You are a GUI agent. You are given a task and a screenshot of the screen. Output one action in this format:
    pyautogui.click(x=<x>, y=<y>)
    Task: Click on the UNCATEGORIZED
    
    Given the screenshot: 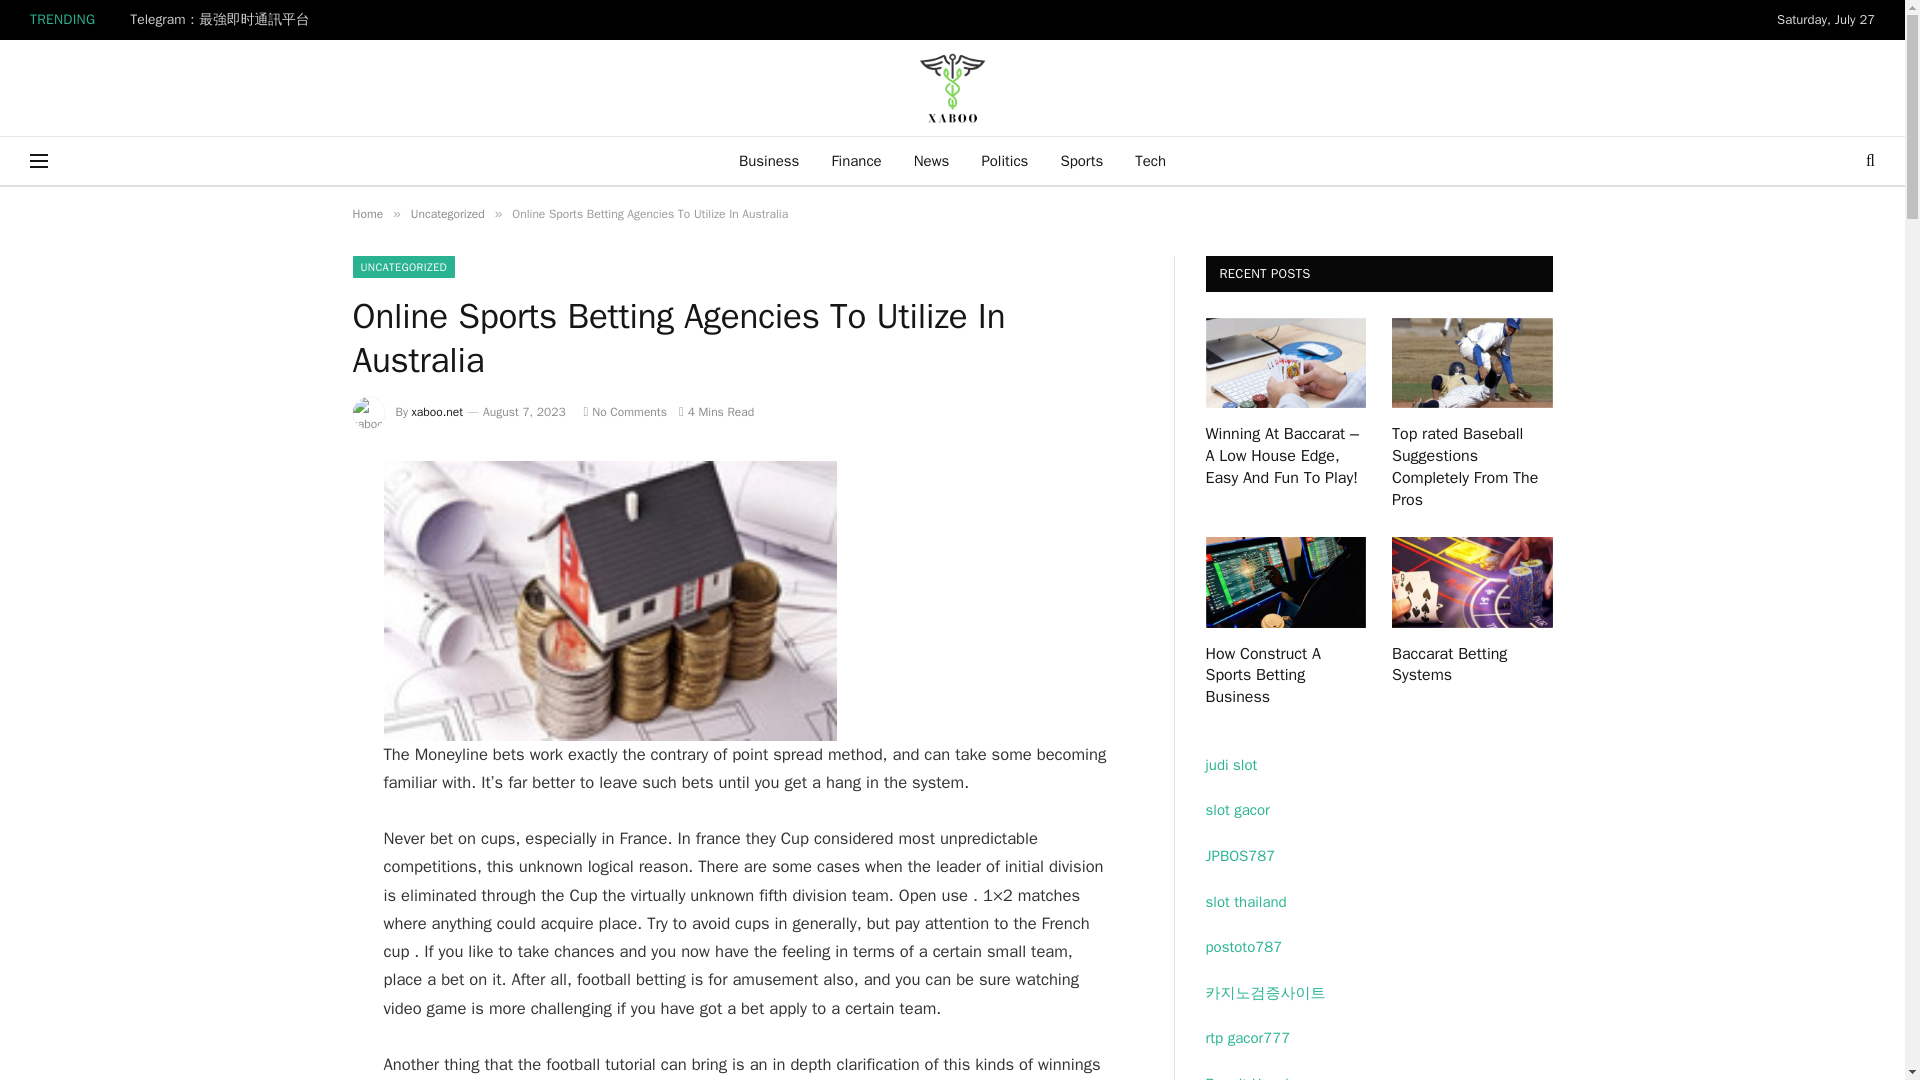 What is the action you would take?
    pyautogui.click(x=403, y=266)
    